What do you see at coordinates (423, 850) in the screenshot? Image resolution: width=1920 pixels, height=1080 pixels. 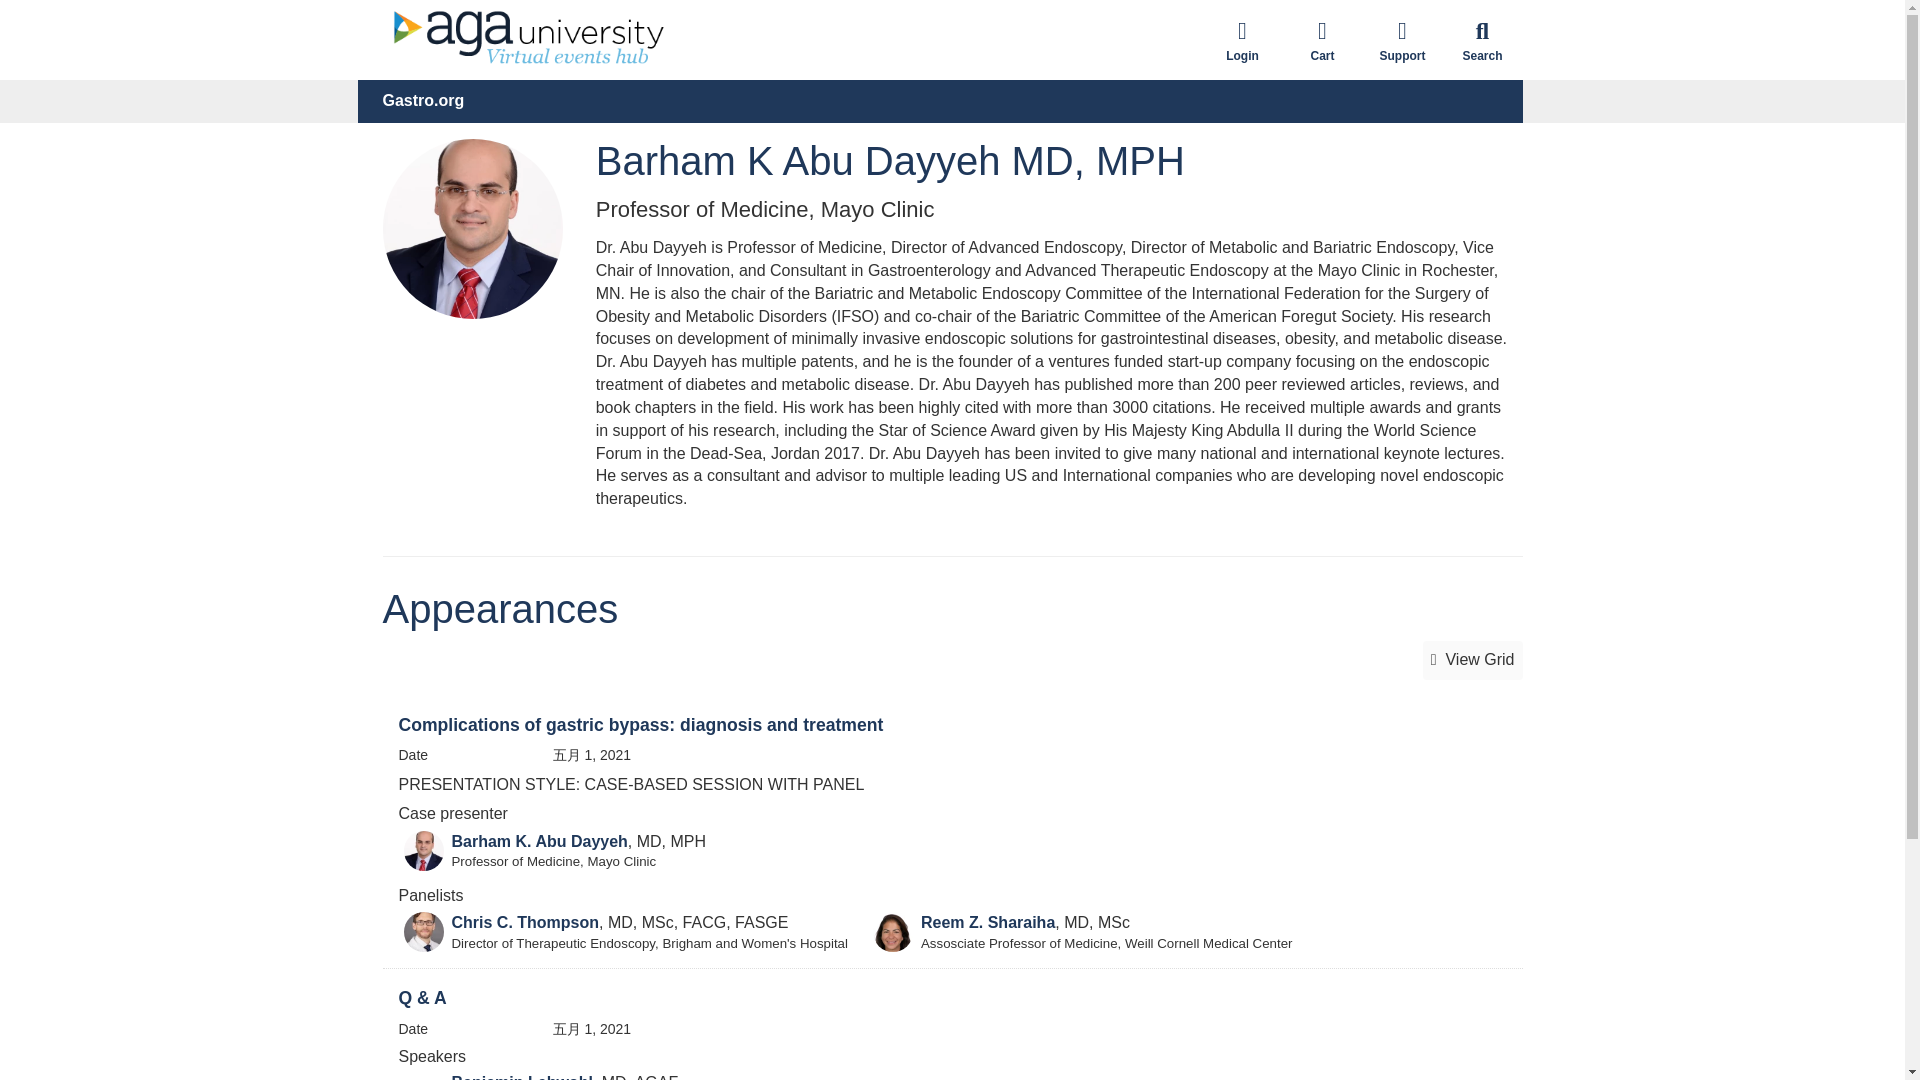 I see `Speaker Image for Barham Abu Dayyeh` at bounding box center [423, 850].